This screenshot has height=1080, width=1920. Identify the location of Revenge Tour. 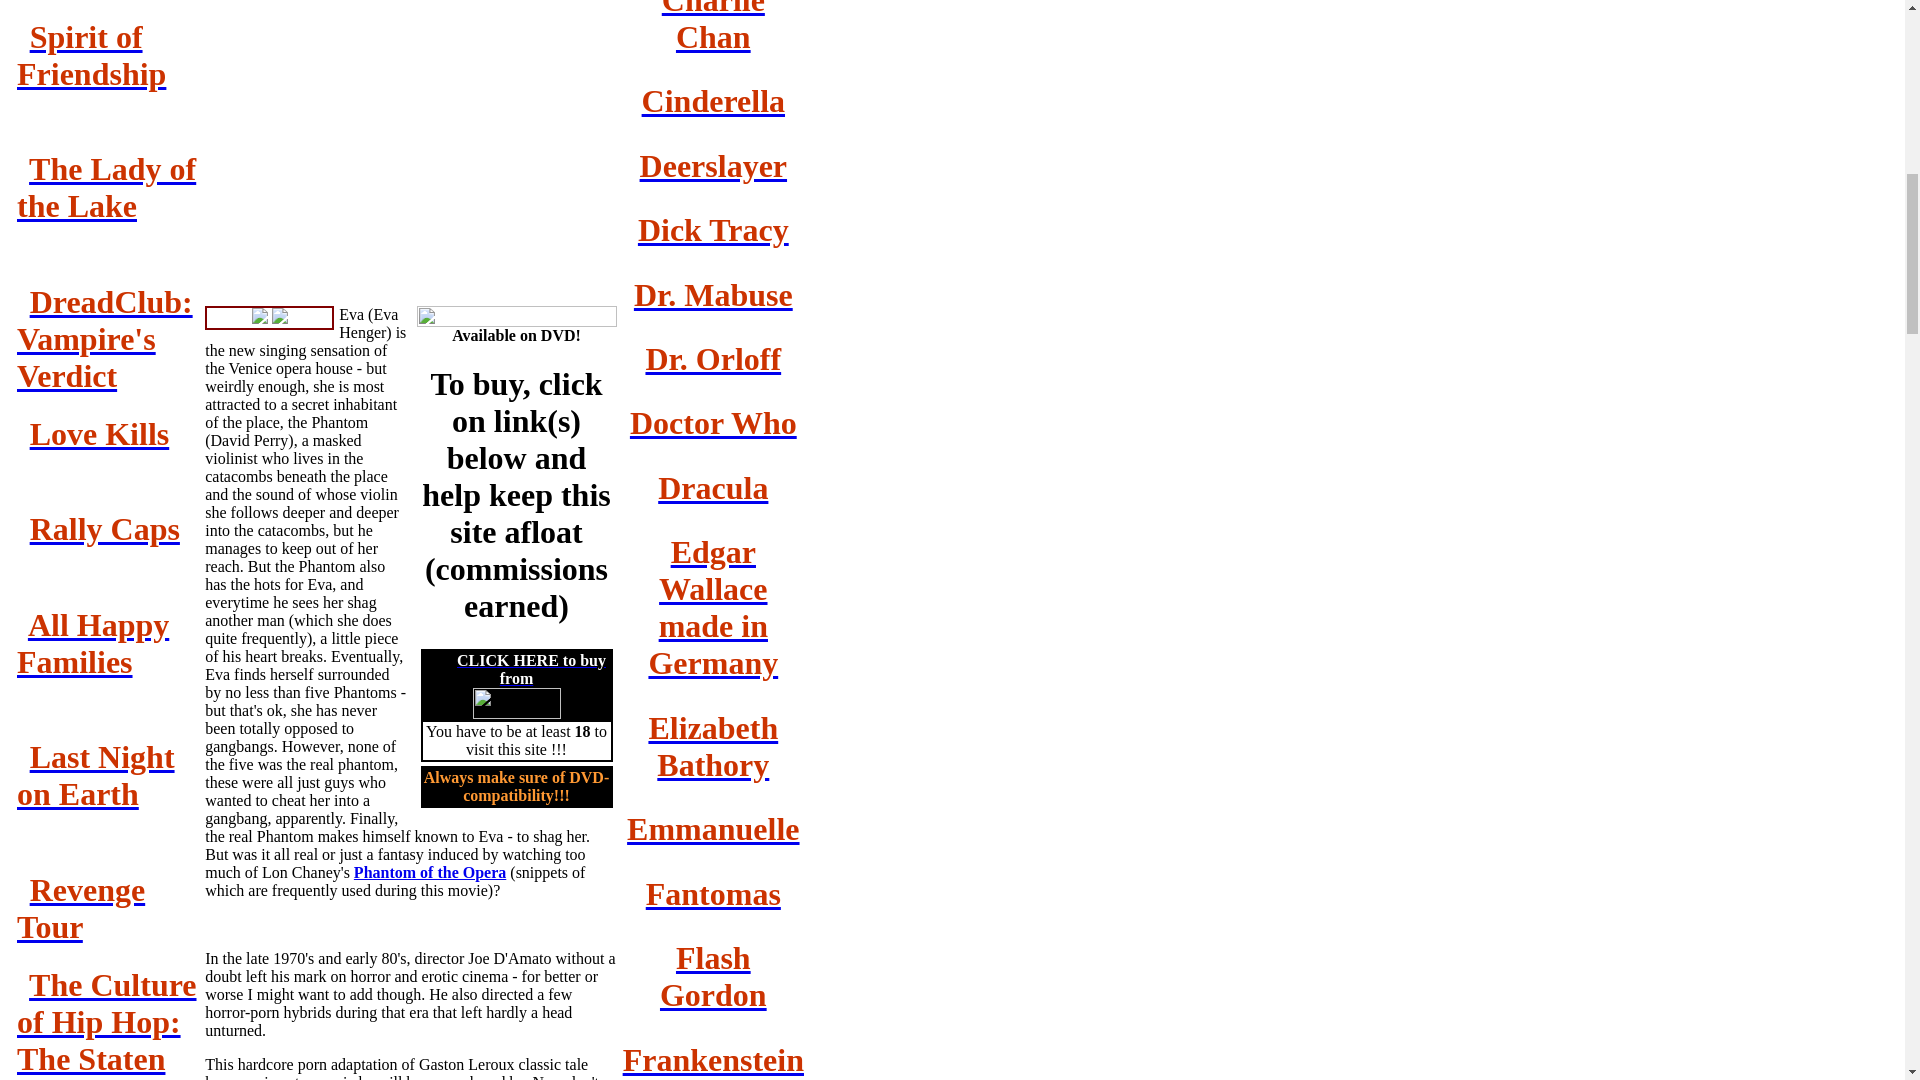
(81, 908).